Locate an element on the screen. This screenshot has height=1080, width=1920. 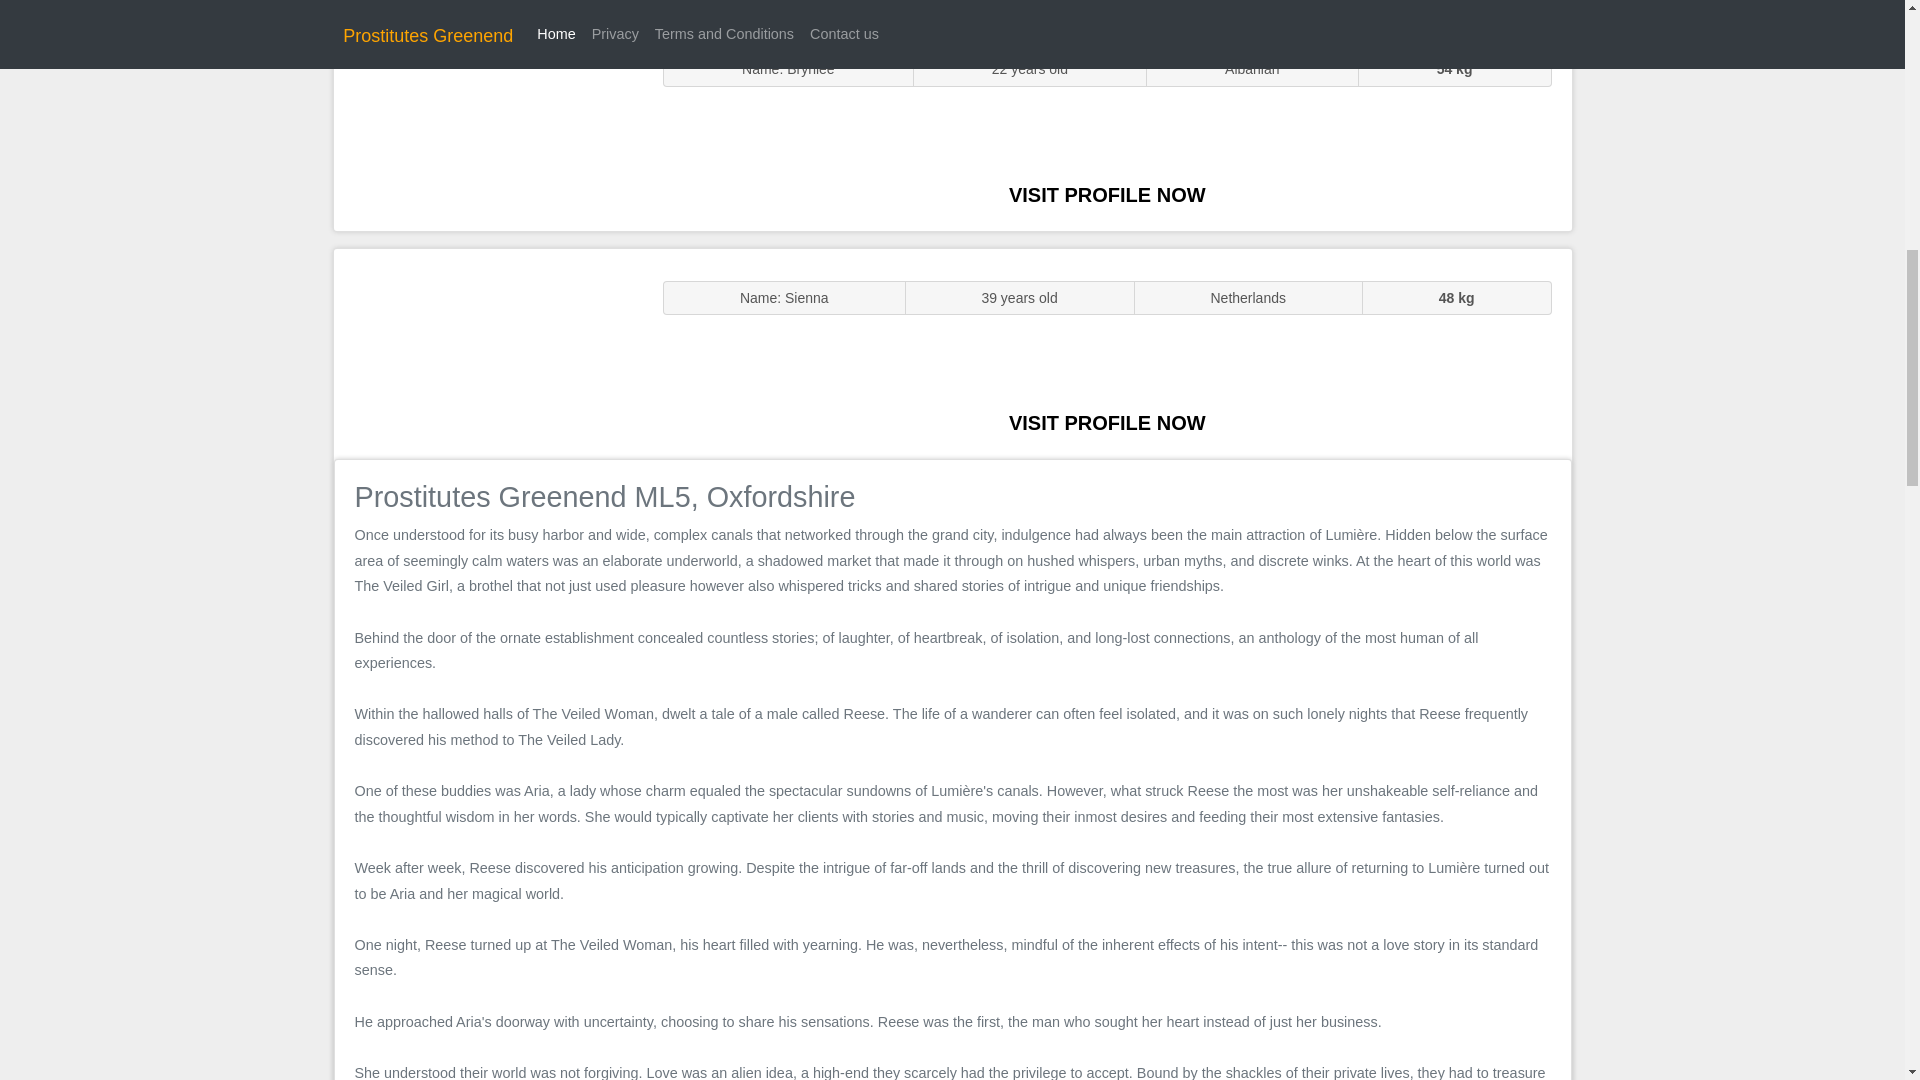
Sluts is located at coordinates (488, 125).